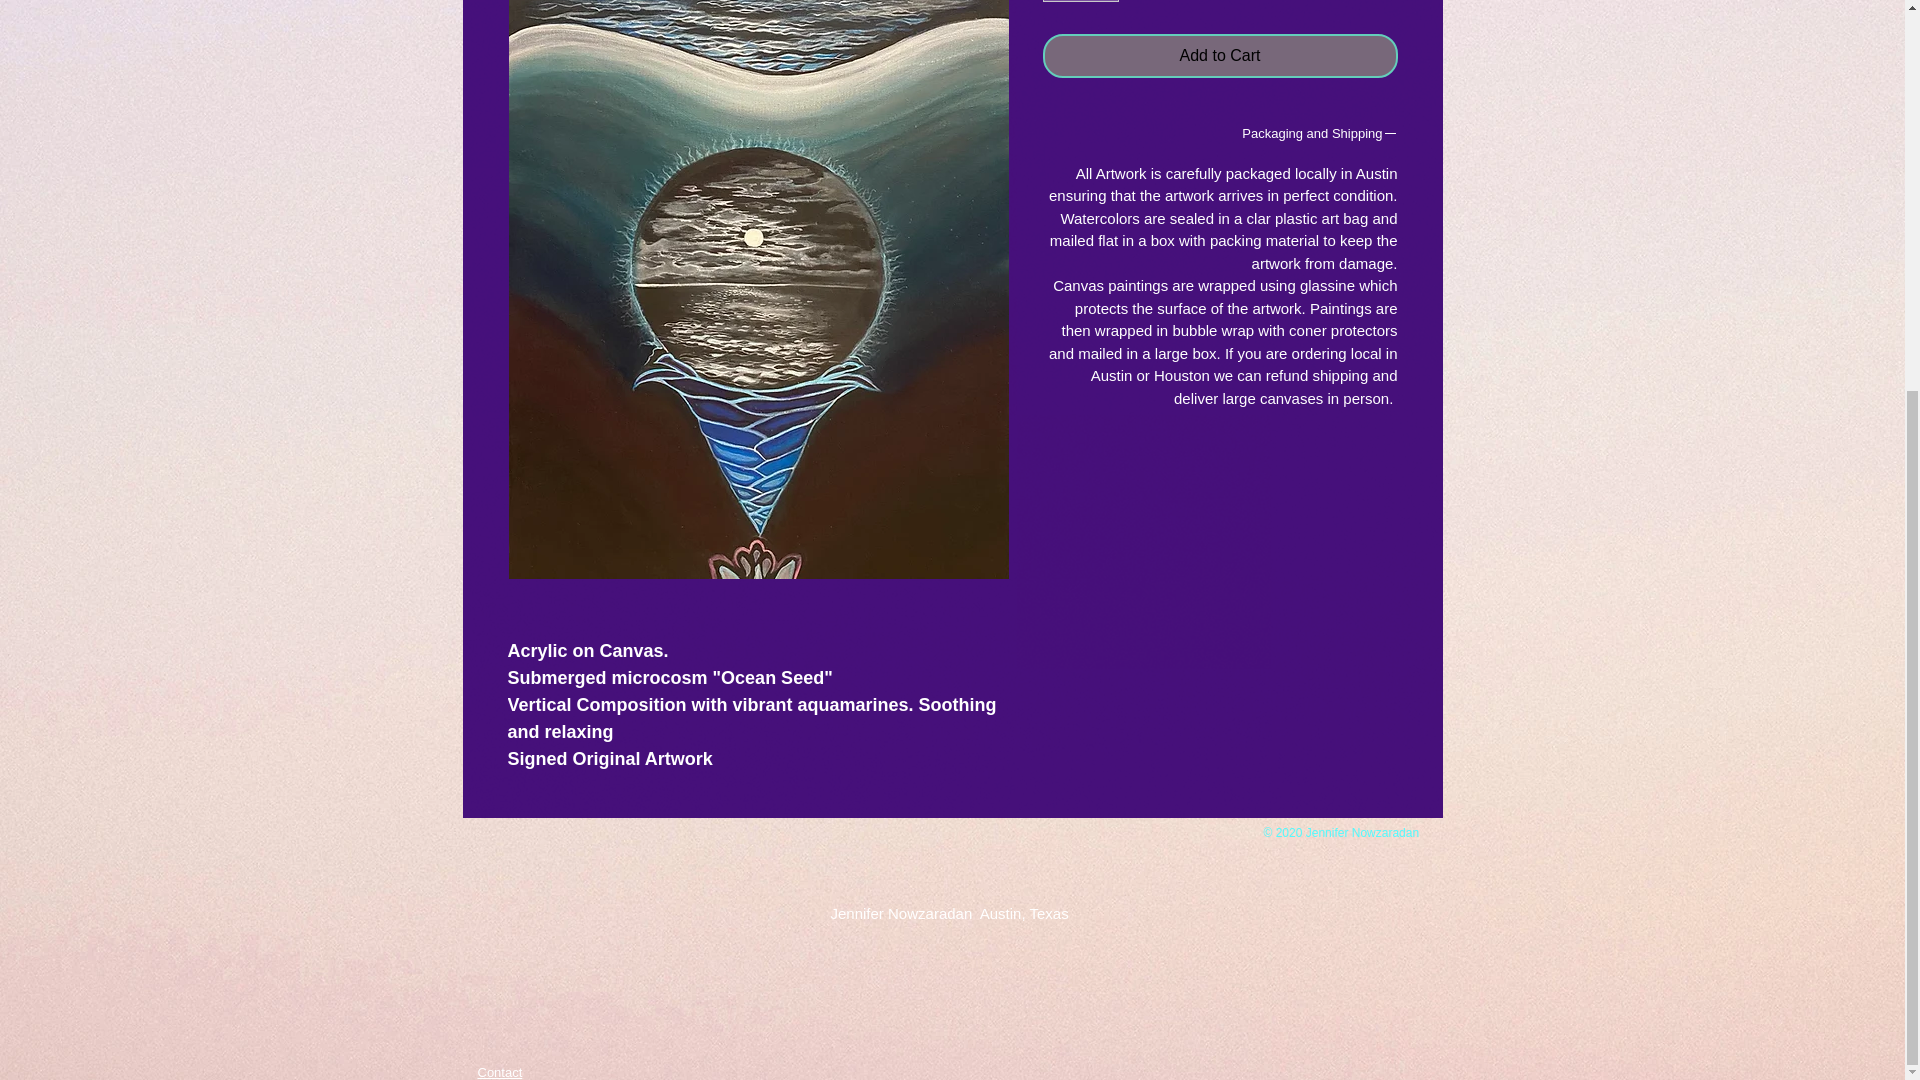 This screenshot has height=1080, width=1920. Describe the element at coordinates (1220, 136) in the screenshot. I see `Packaging and Shipping` at that location.